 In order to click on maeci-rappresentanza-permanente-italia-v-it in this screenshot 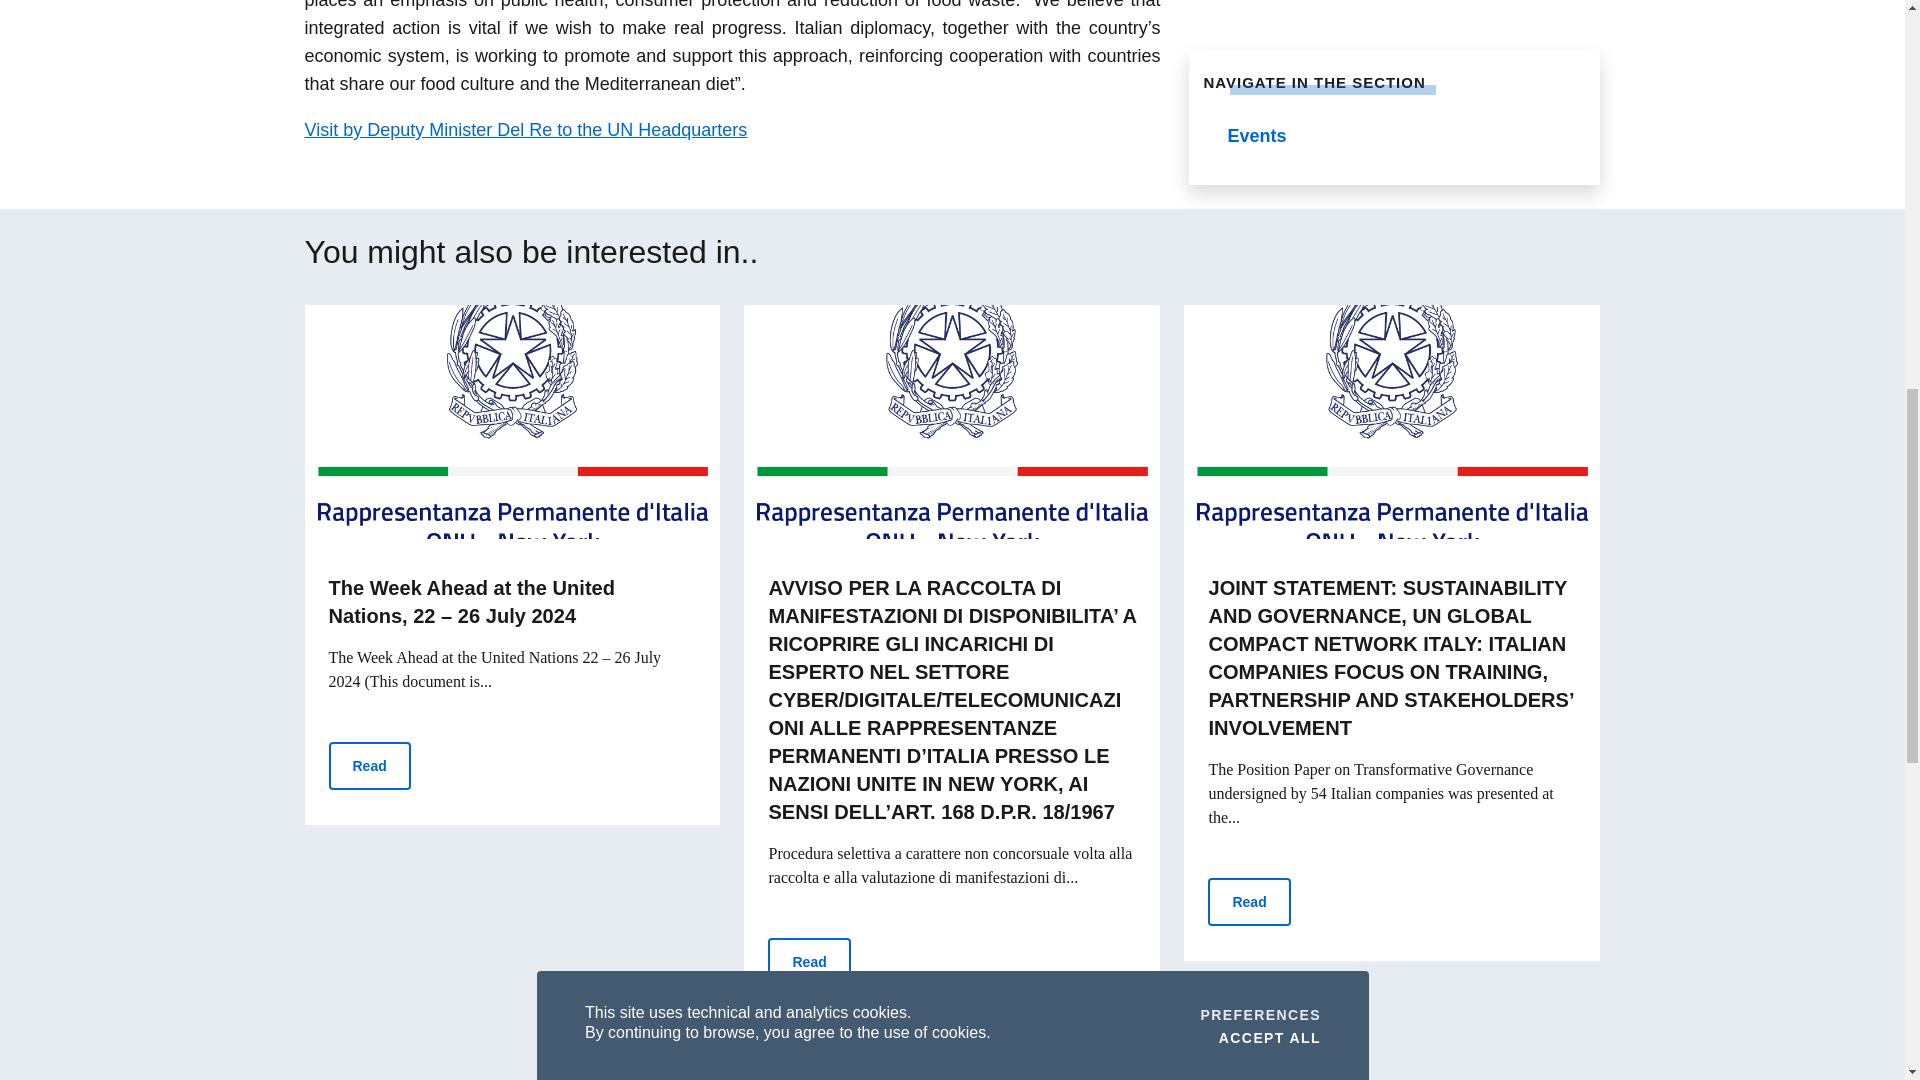, I will do `click(512, 421)`.